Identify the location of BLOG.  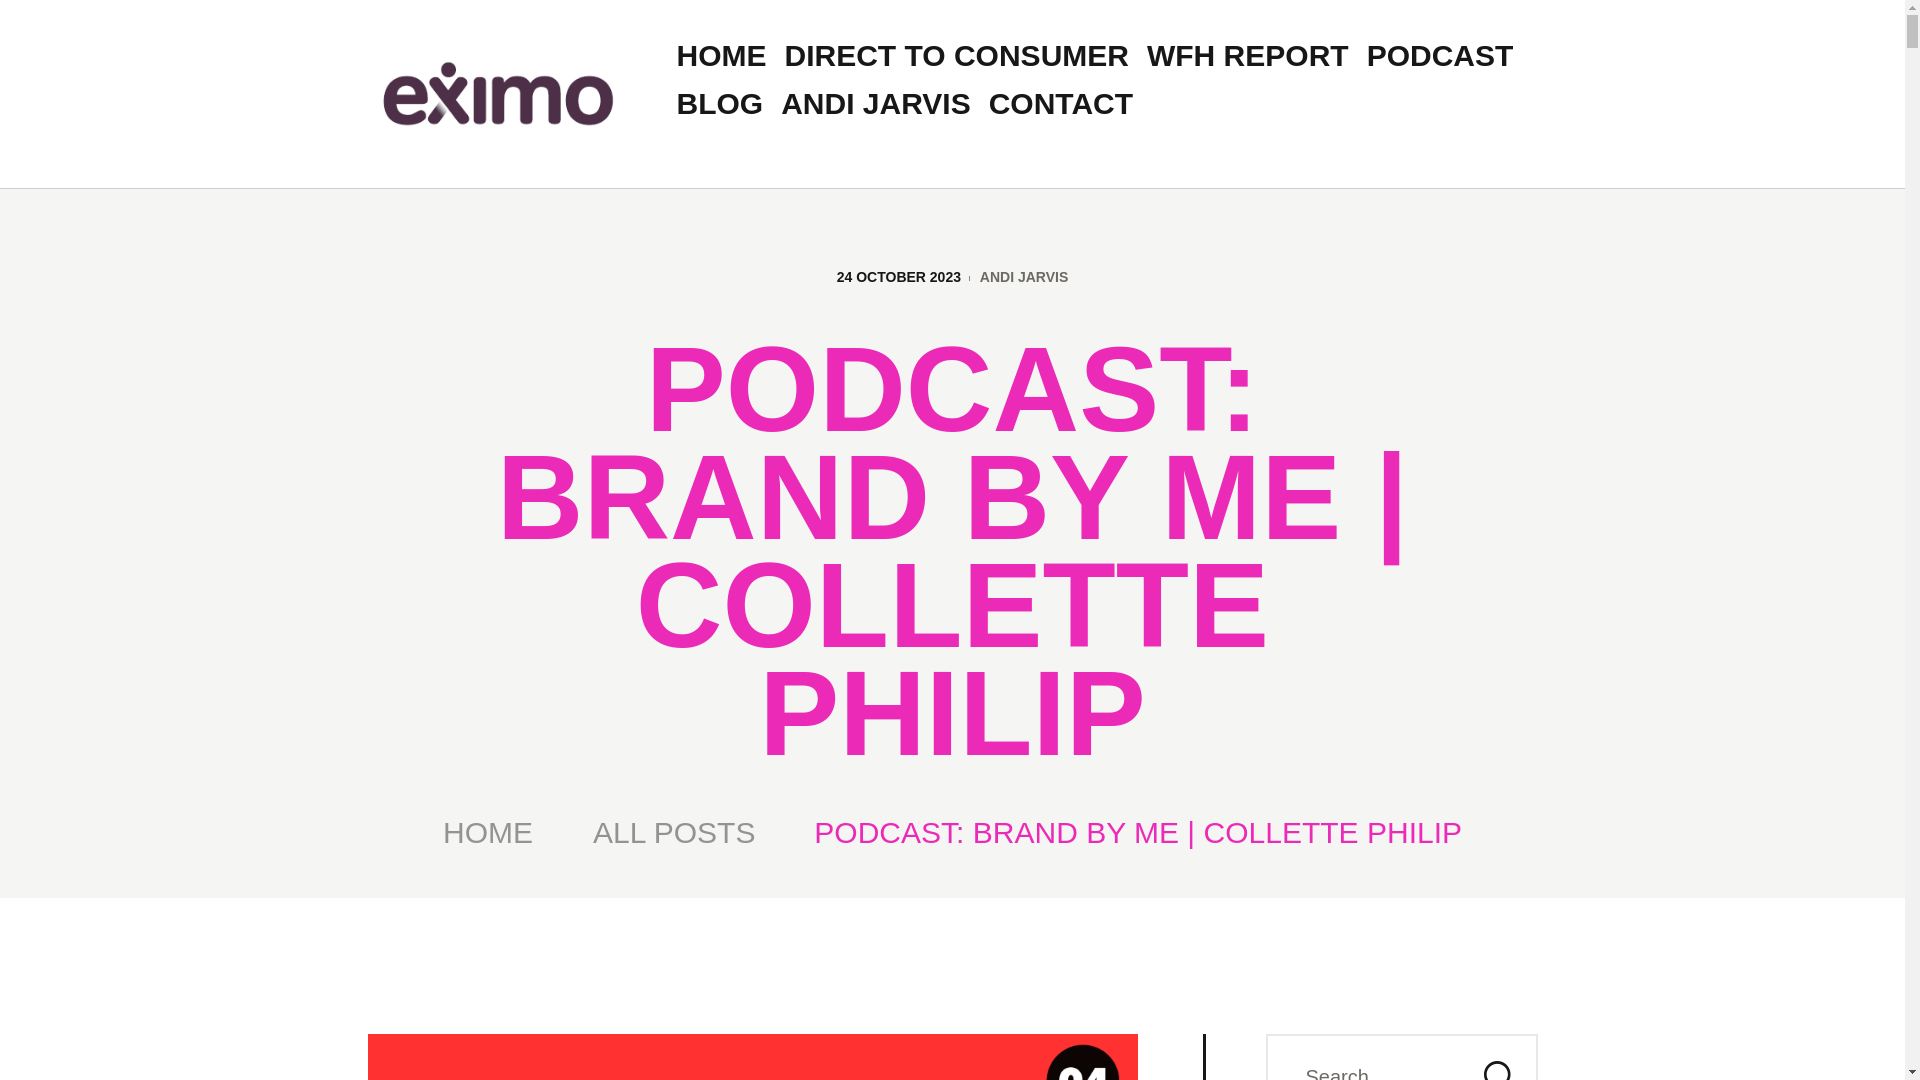
(720, 104).